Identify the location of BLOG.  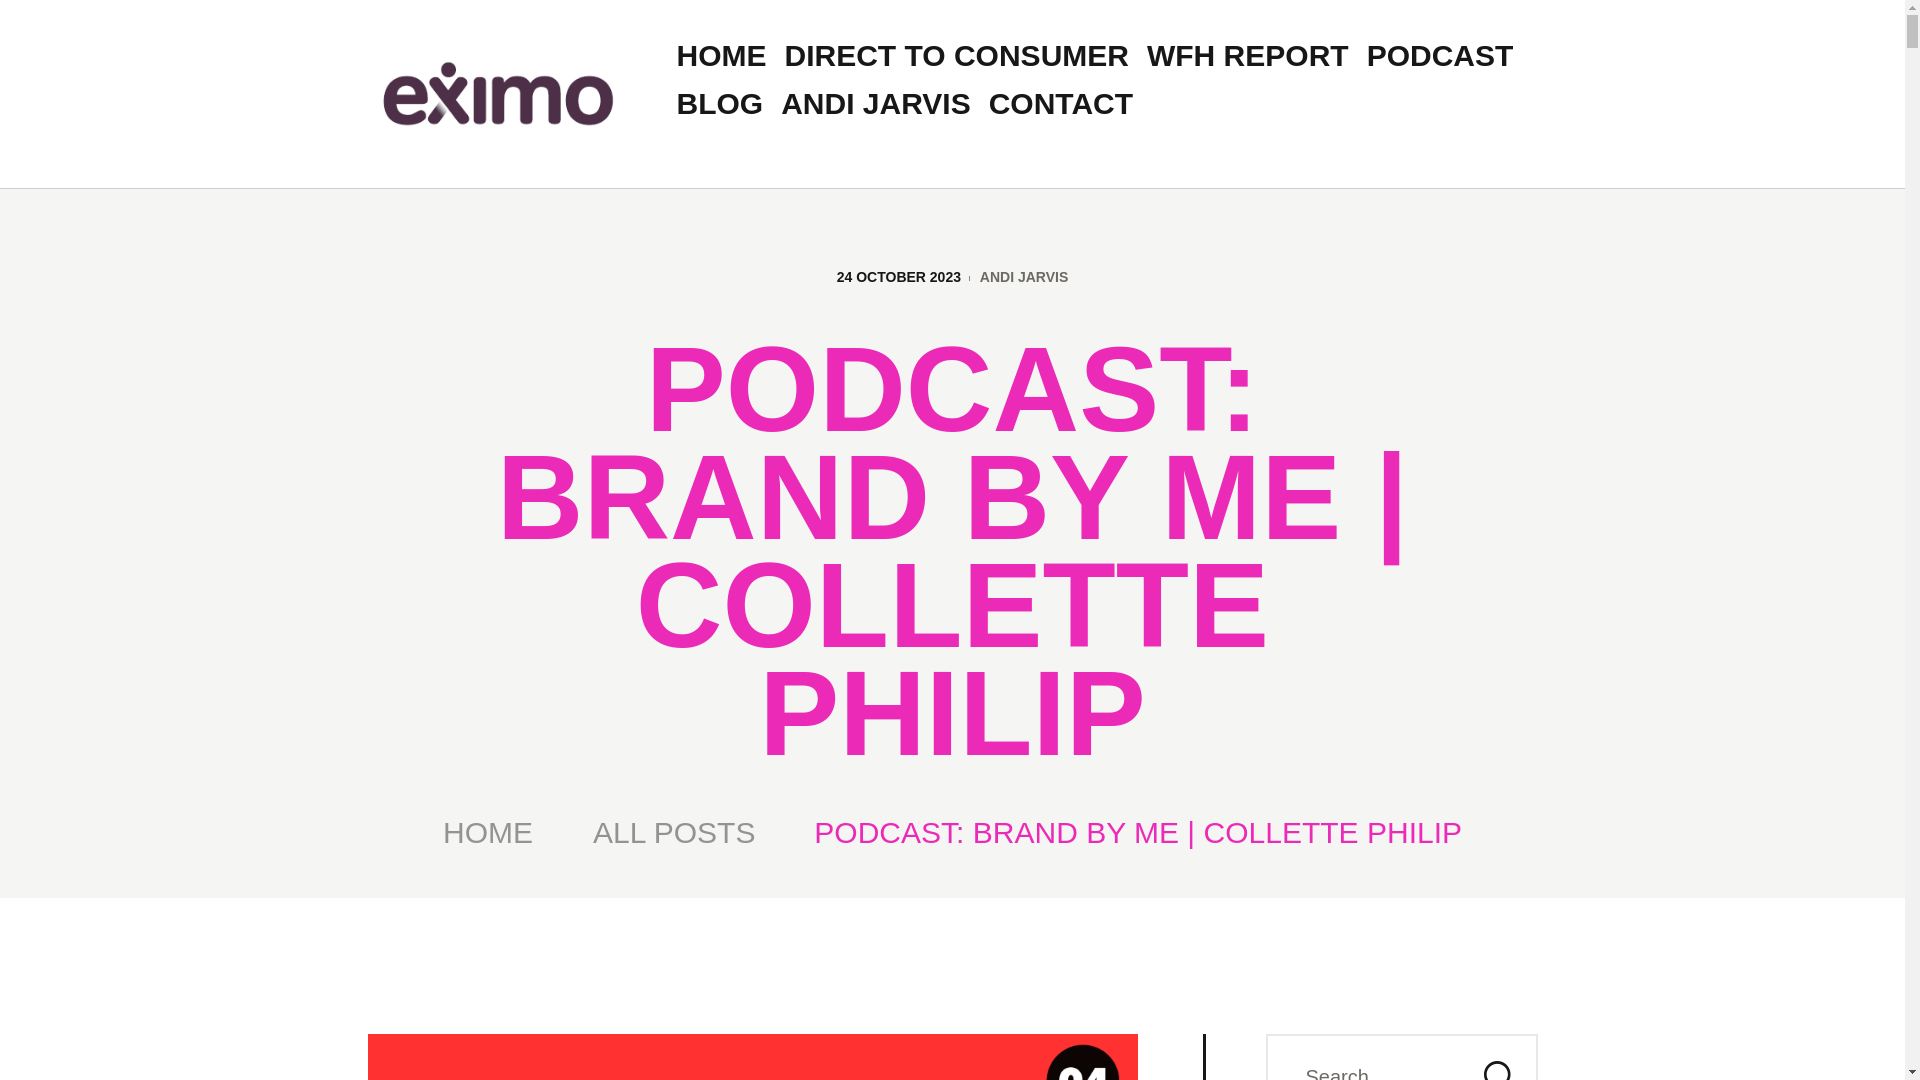
(720, 104).